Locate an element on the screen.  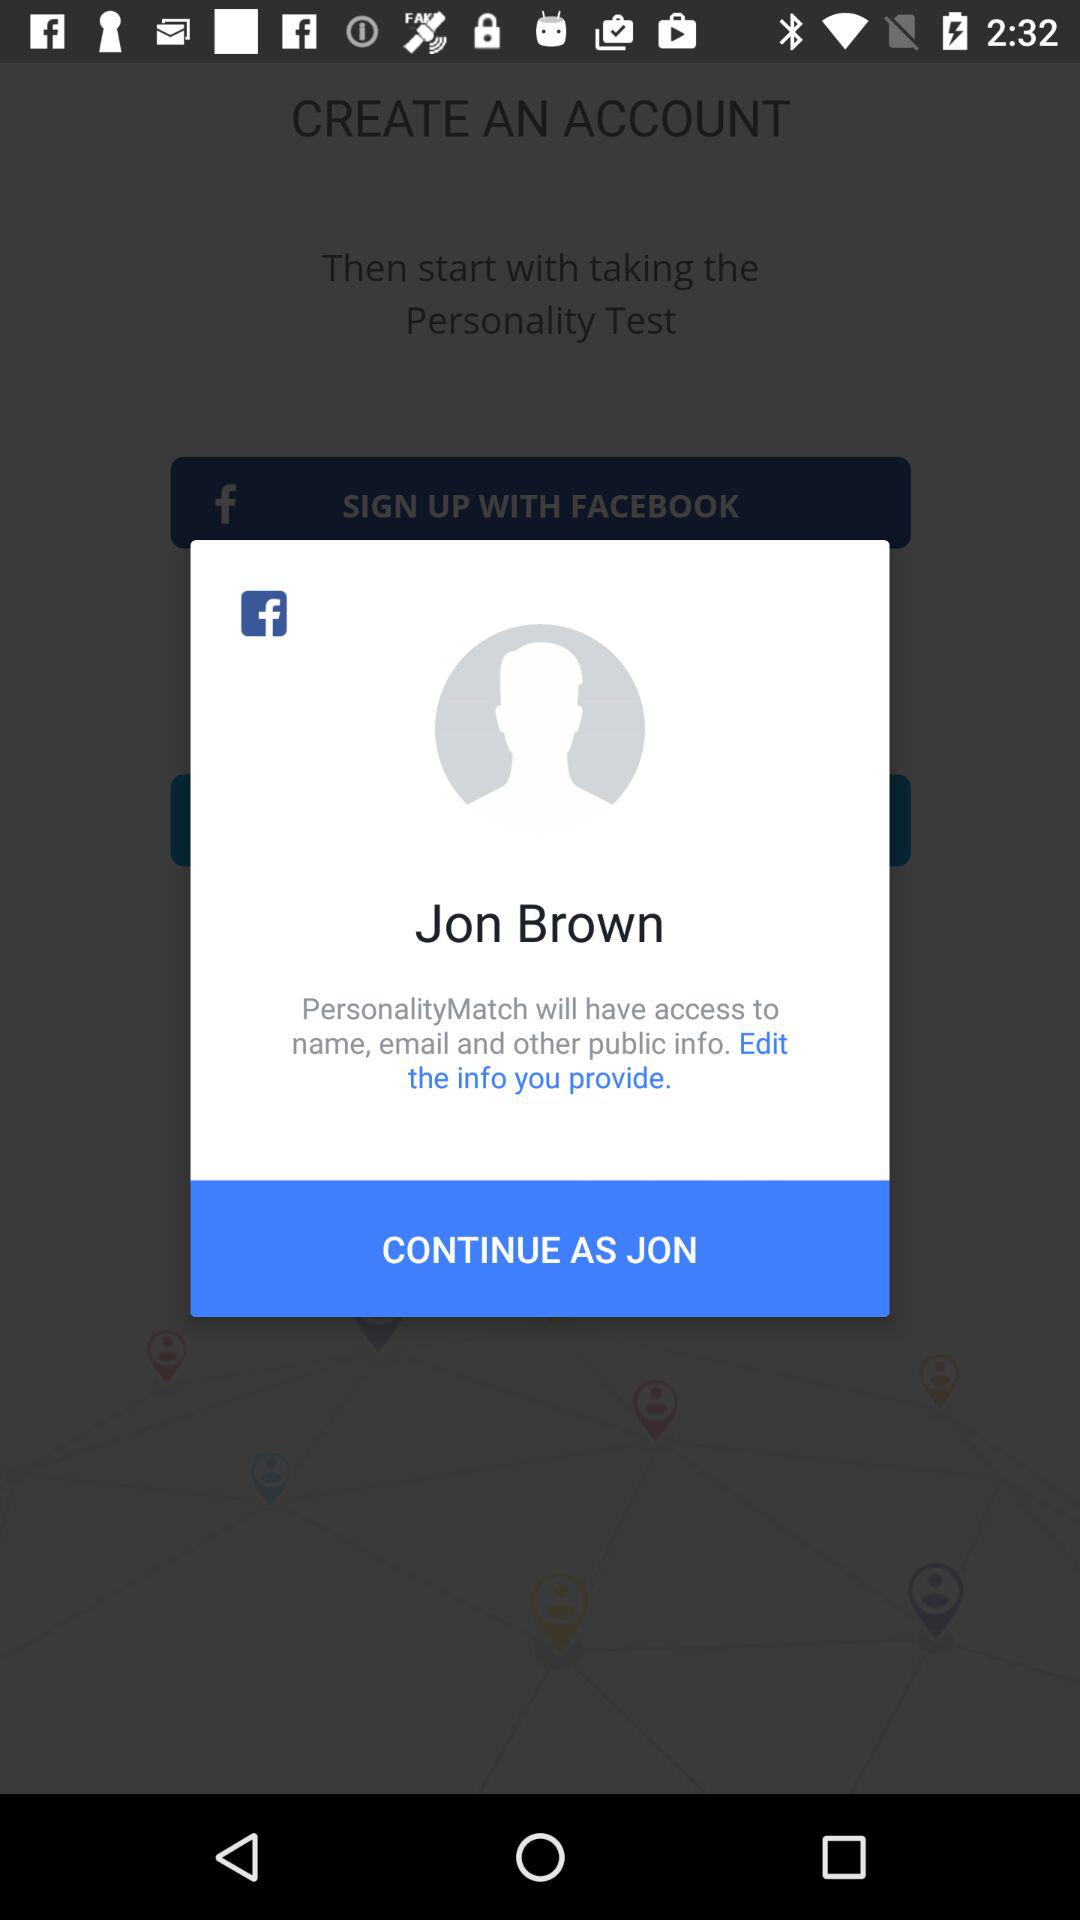
choose the continue as jon icon is located at coordinates (540, 1248).